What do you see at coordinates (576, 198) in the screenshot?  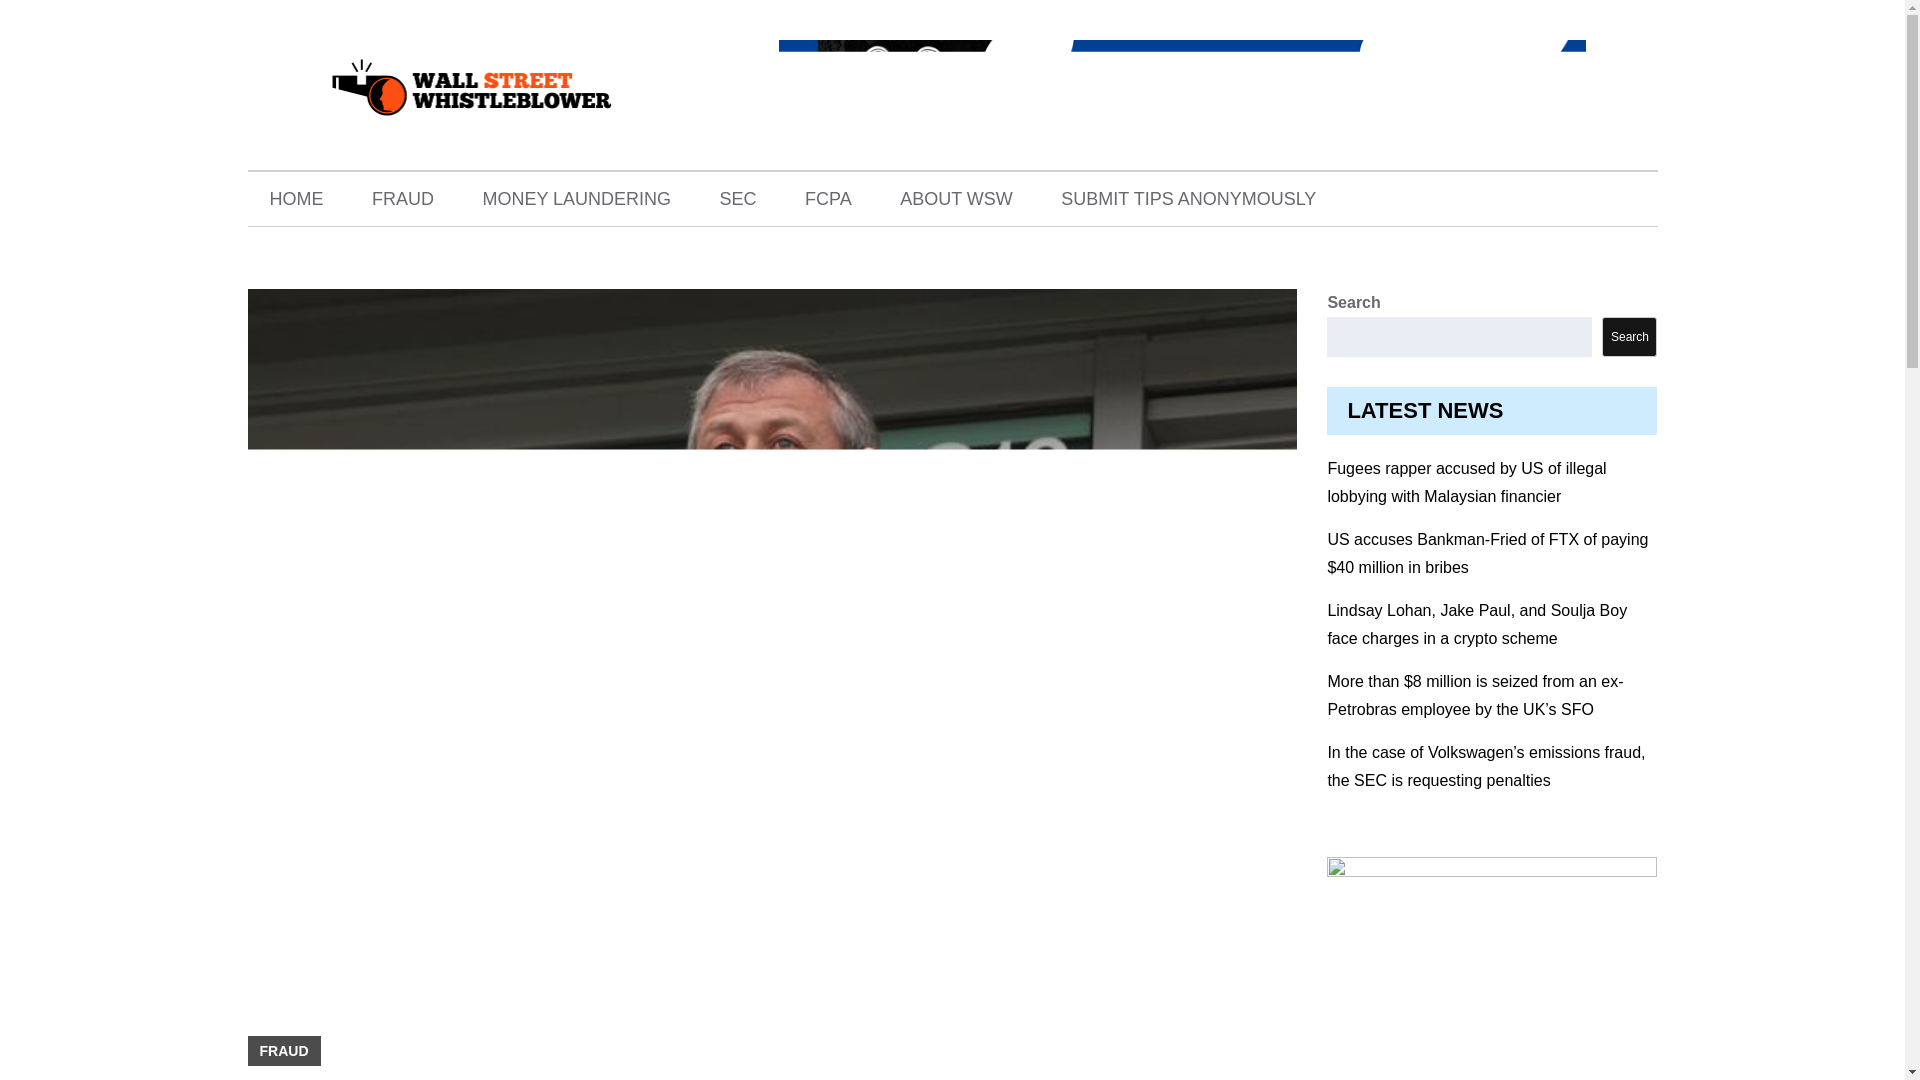 I see `MONEY LAUNDERING` at bounding box center [576, 198].